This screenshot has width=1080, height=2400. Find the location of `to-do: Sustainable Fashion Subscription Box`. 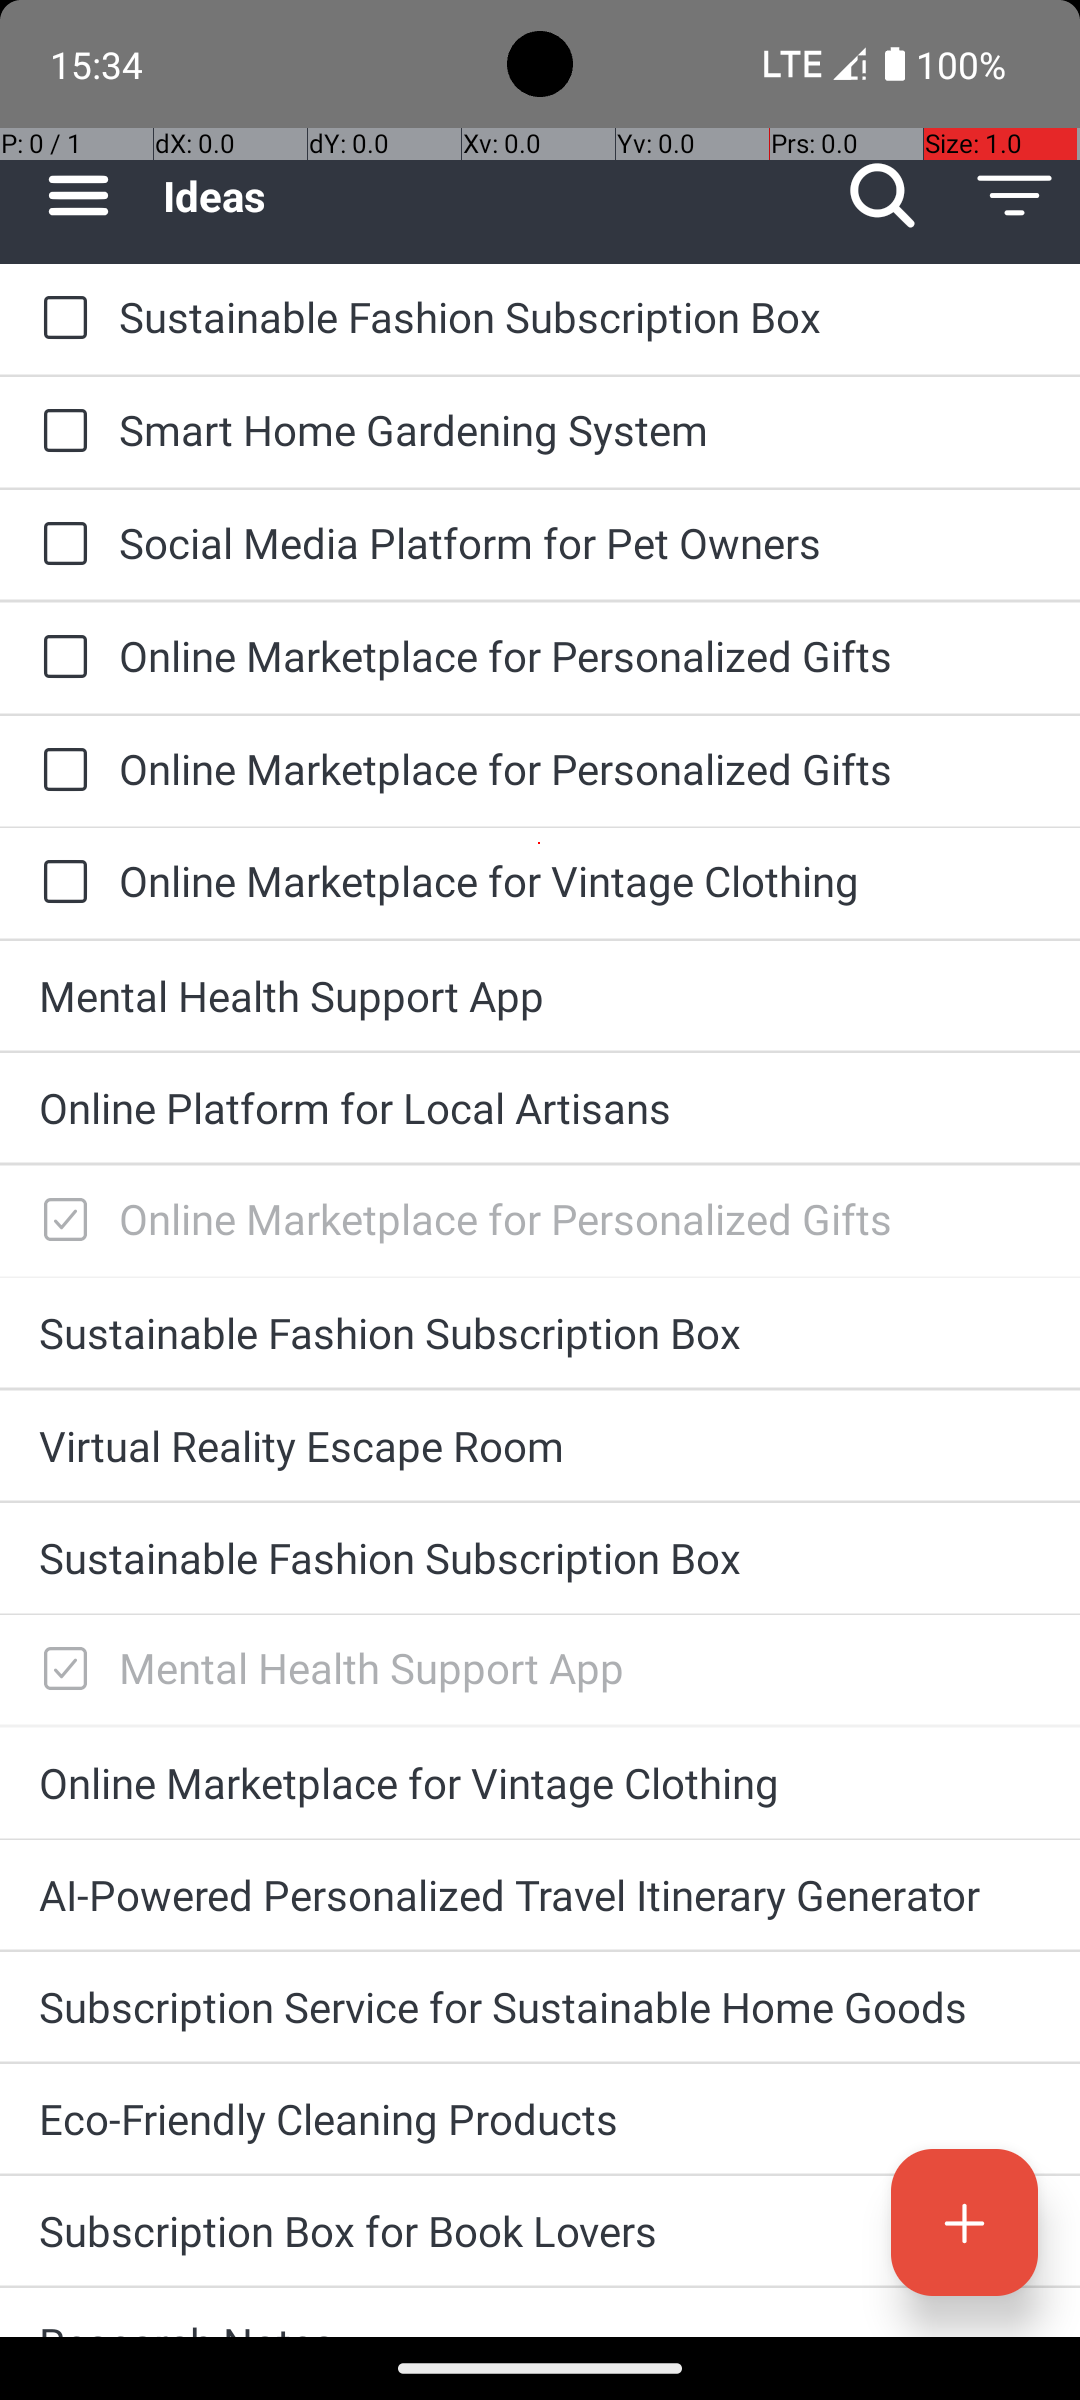

to-do: Sustainable Fashion Subscription Box is located at coordinates (60, 319).